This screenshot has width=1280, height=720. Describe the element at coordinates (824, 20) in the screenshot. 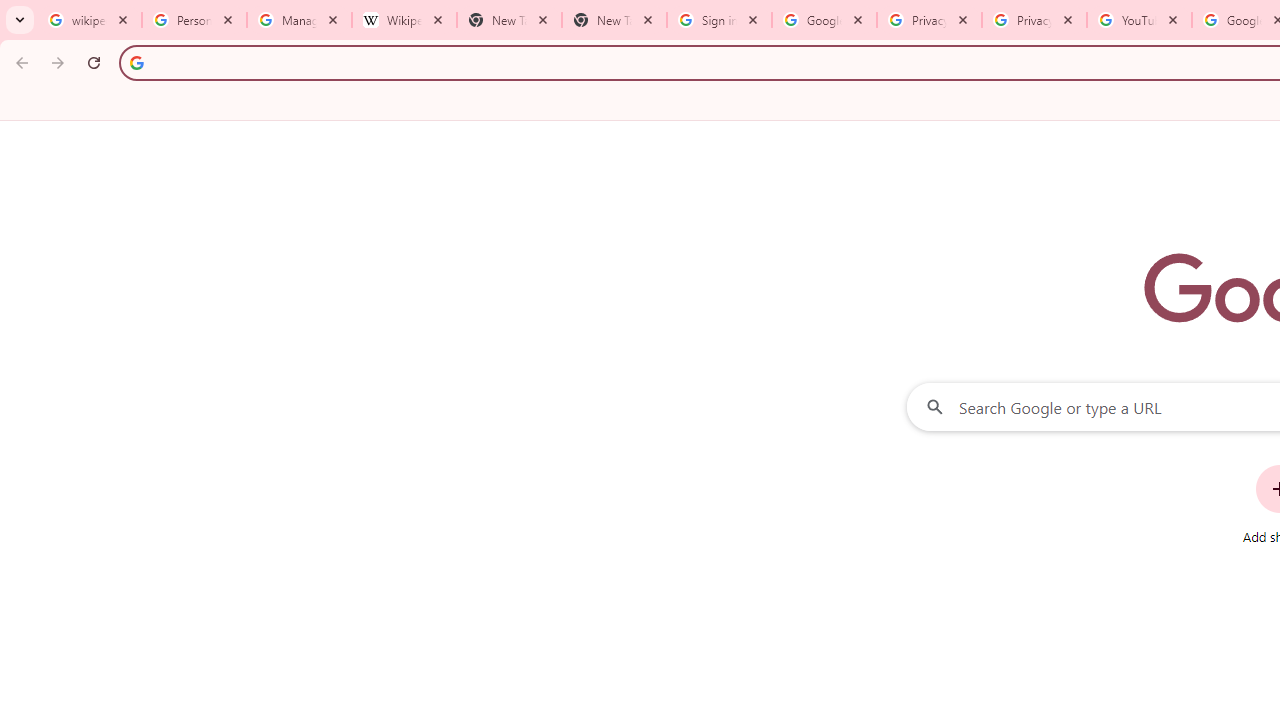

I see `Google Drive: Sign-in` at that location.